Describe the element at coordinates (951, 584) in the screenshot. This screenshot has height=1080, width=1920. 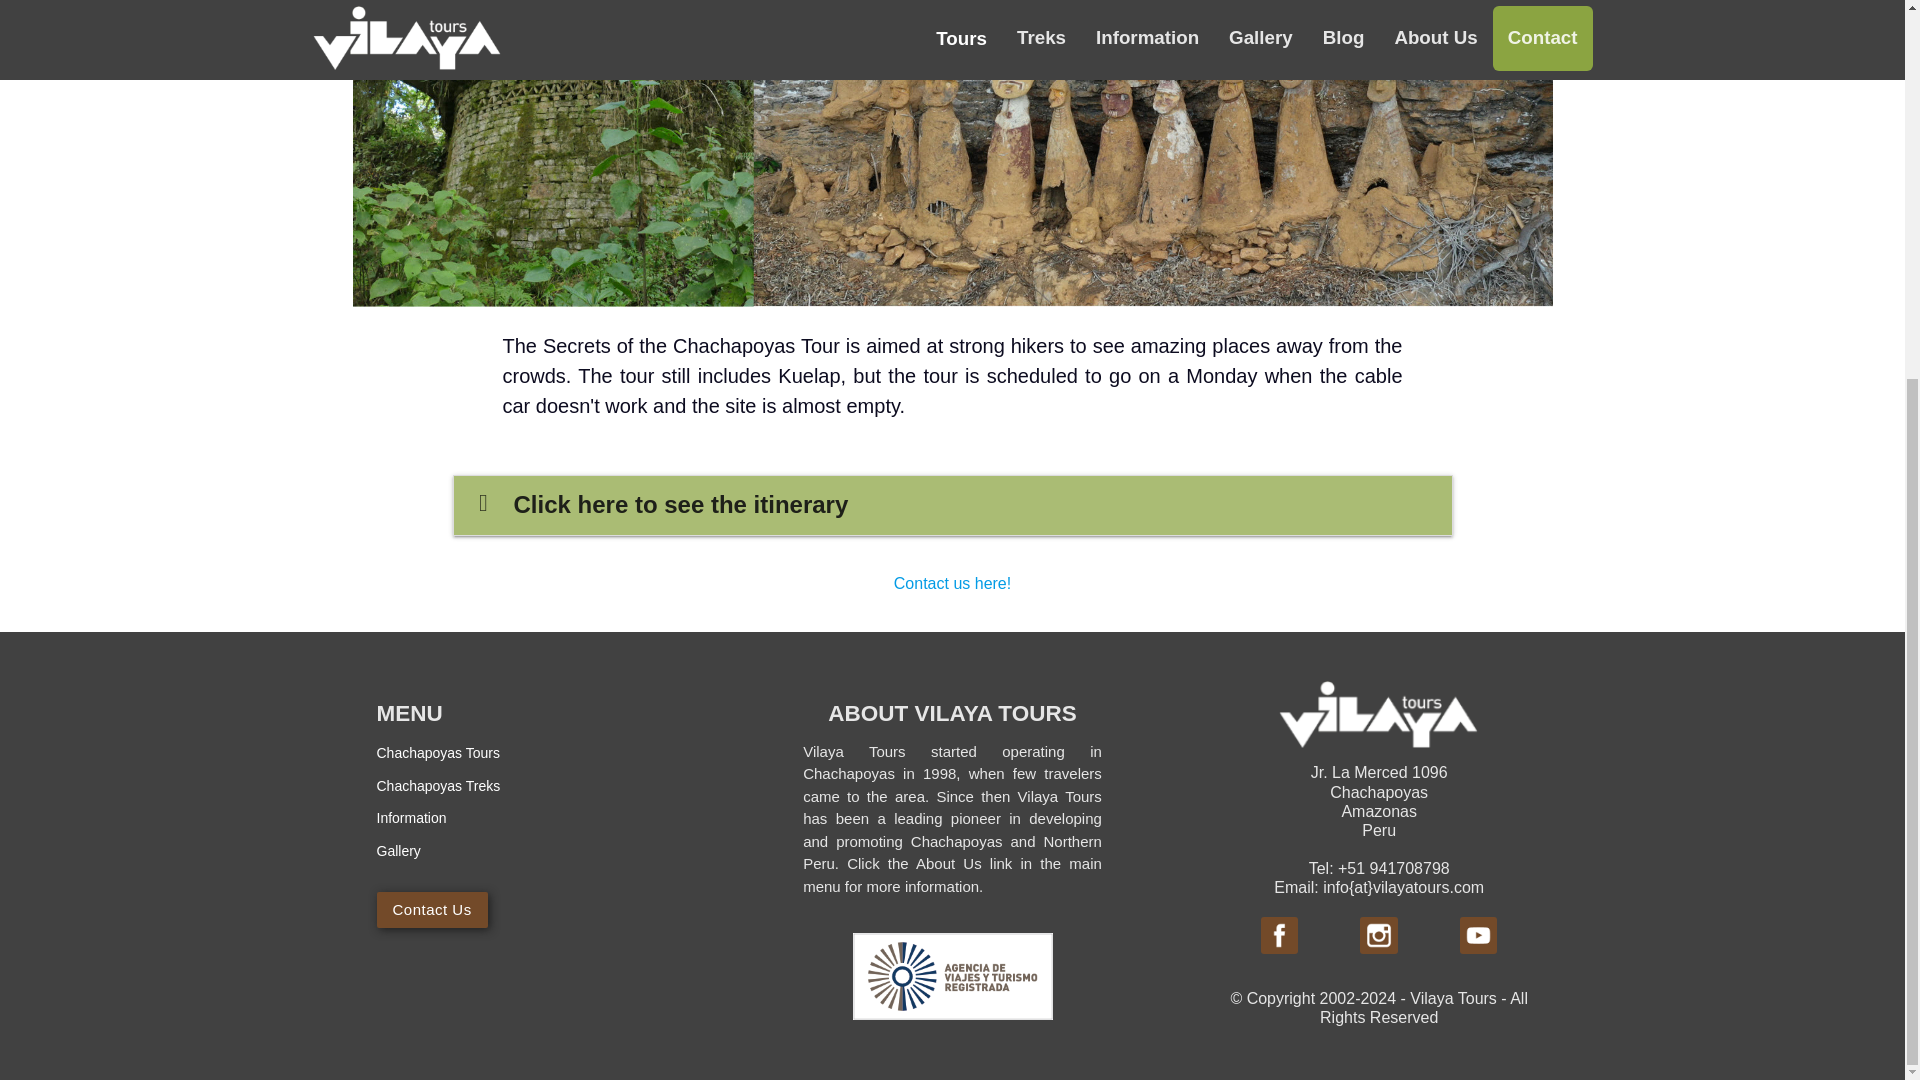
I see `Contact us here!` at that location.